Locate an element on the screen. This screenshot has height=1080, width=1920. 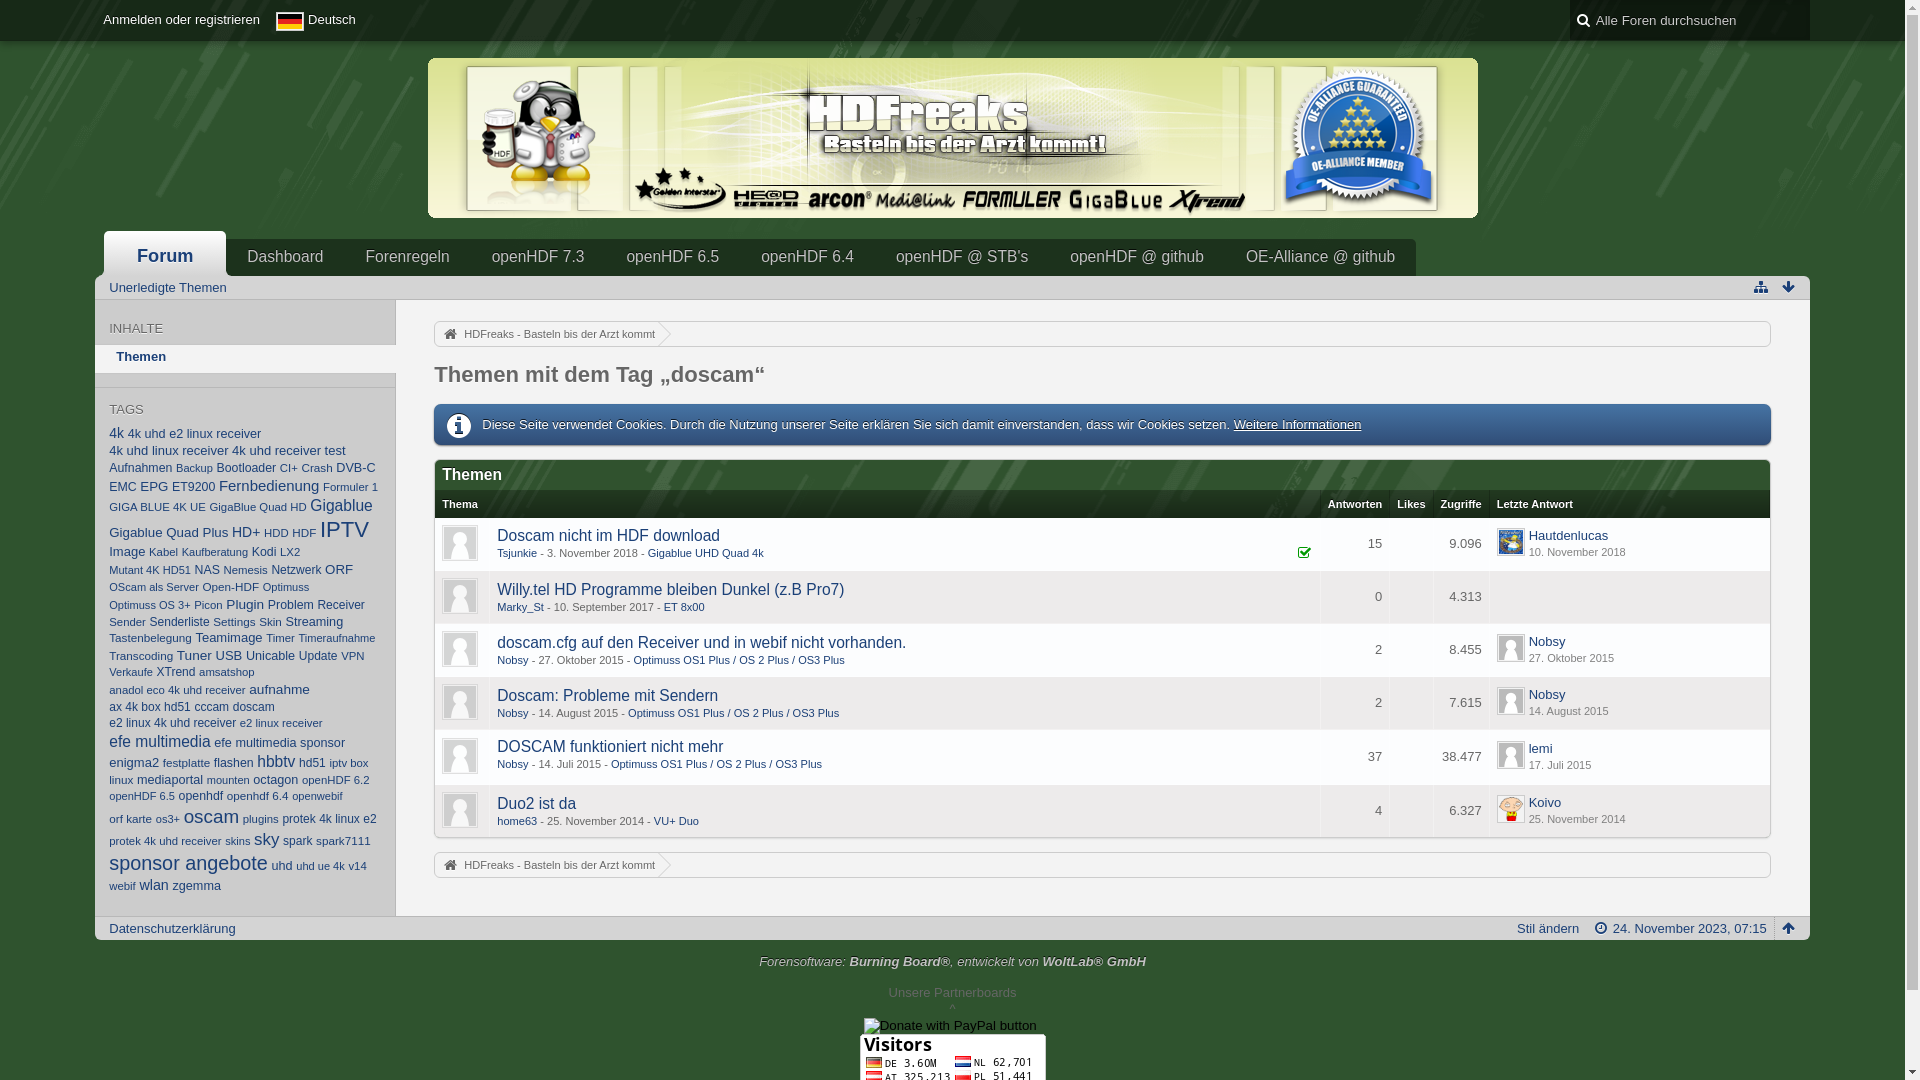
protek 4k linux e2 is located at coordinates (329, 819).